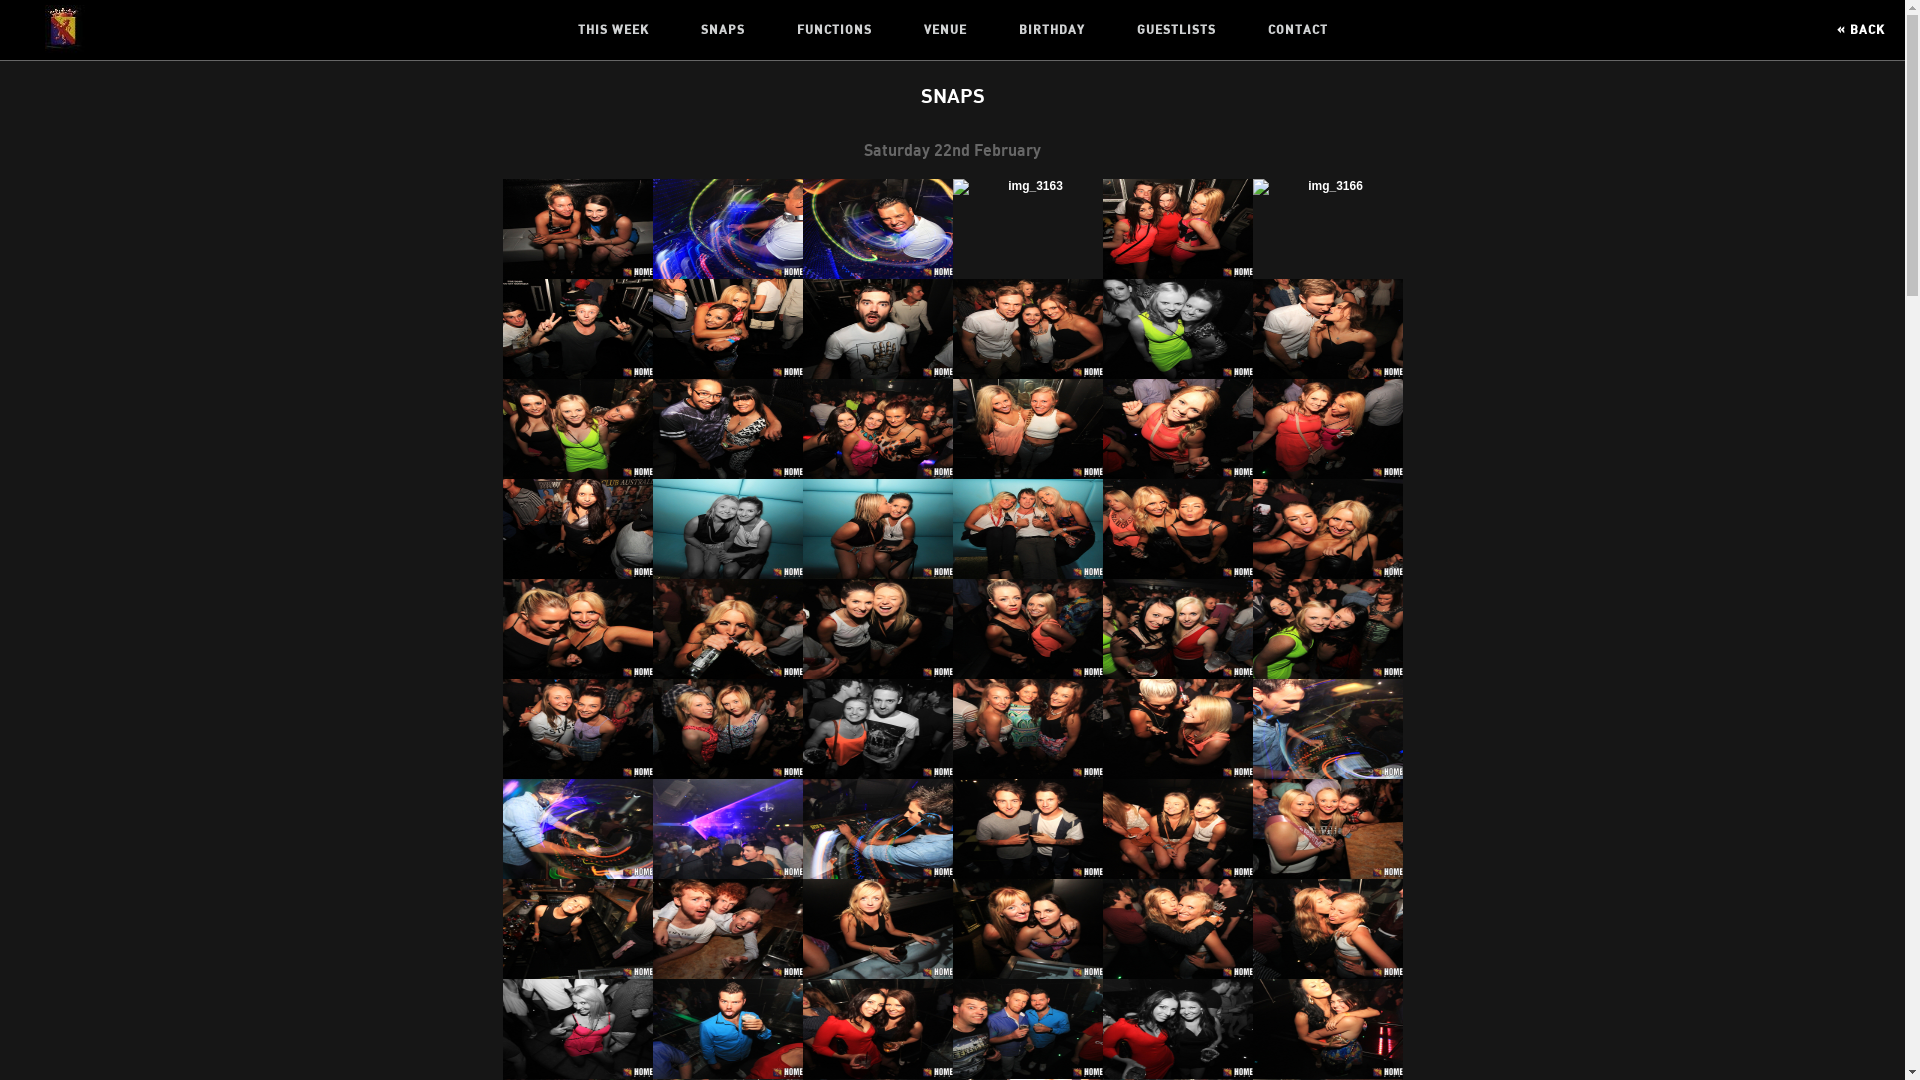 The image size is (1920, 1080). I want to click on  , so click(727, 429).